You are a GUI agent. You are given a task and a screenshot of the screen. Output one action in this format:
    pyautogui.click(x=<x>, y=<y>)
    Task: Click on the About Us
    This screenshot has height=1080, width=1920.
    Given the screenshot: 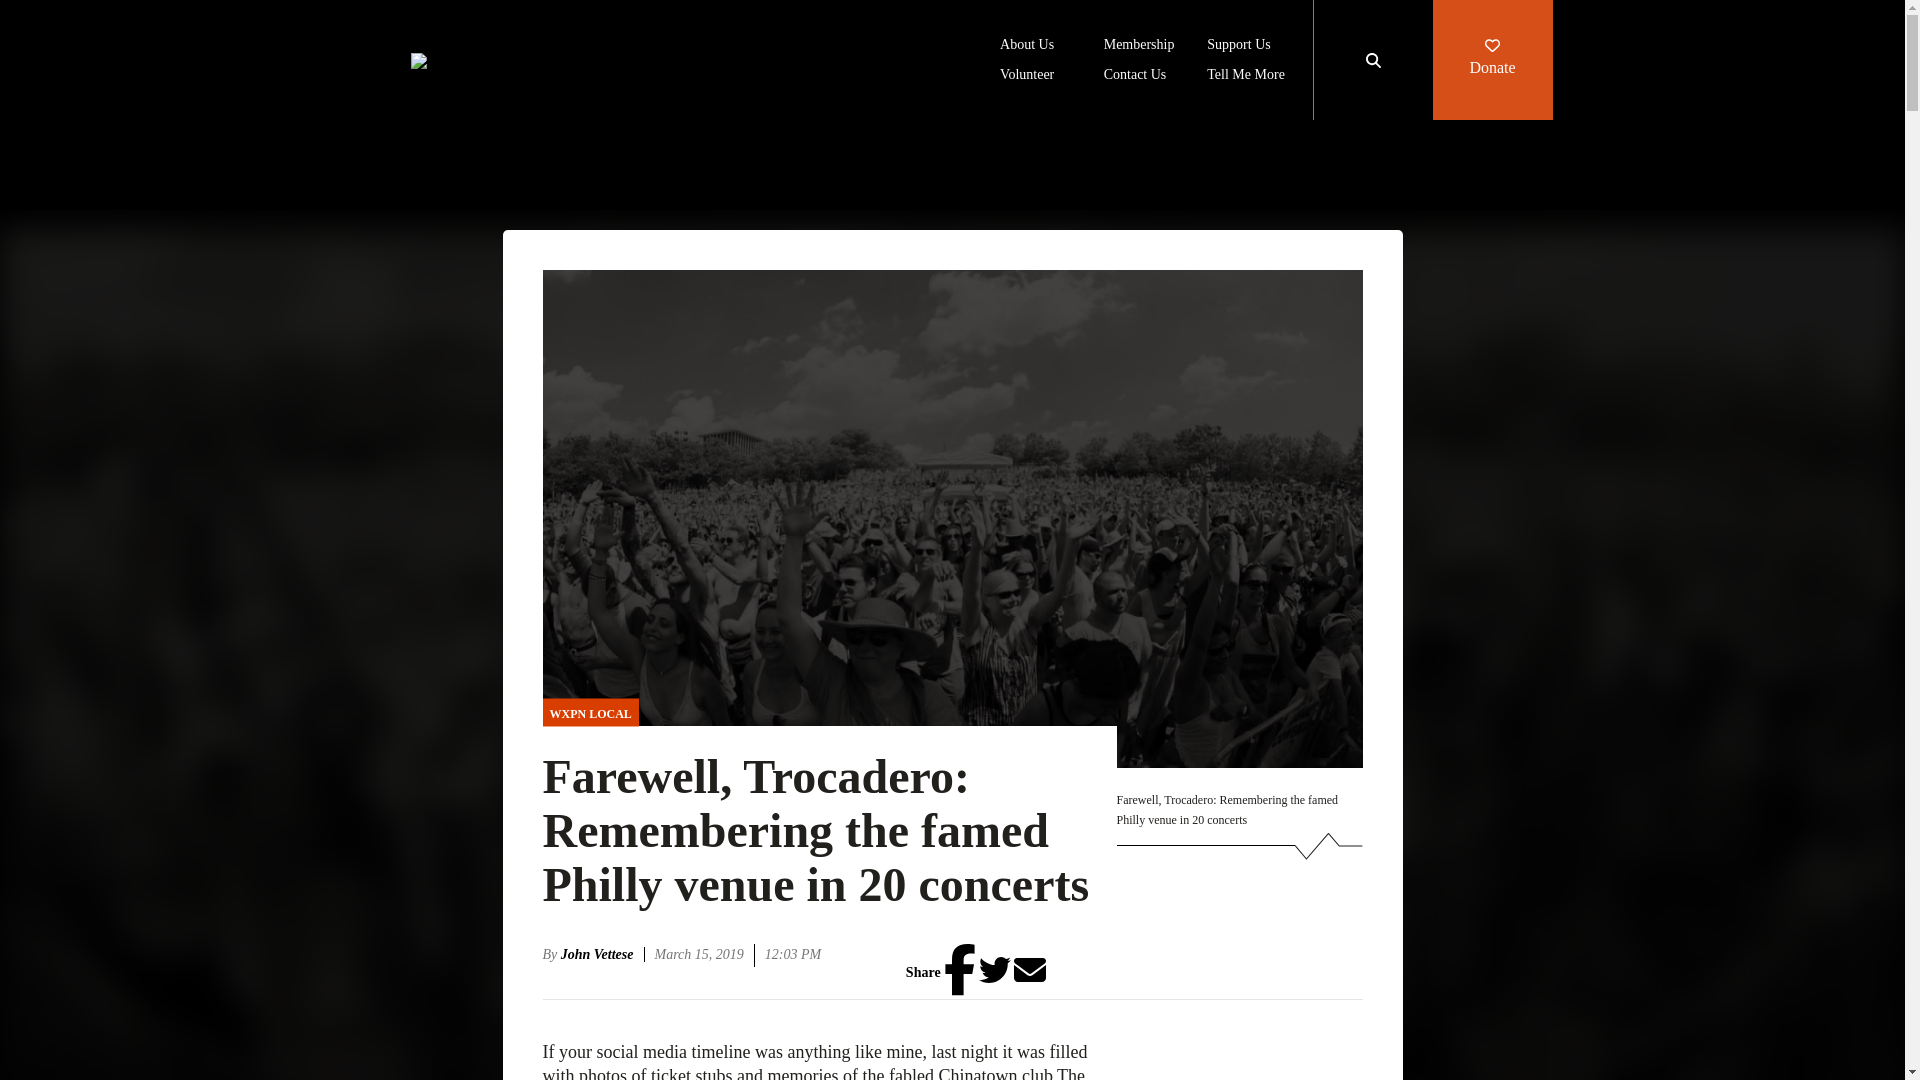 What is the action you would take?
    pyautogui.click(x=1027, y=46)
    